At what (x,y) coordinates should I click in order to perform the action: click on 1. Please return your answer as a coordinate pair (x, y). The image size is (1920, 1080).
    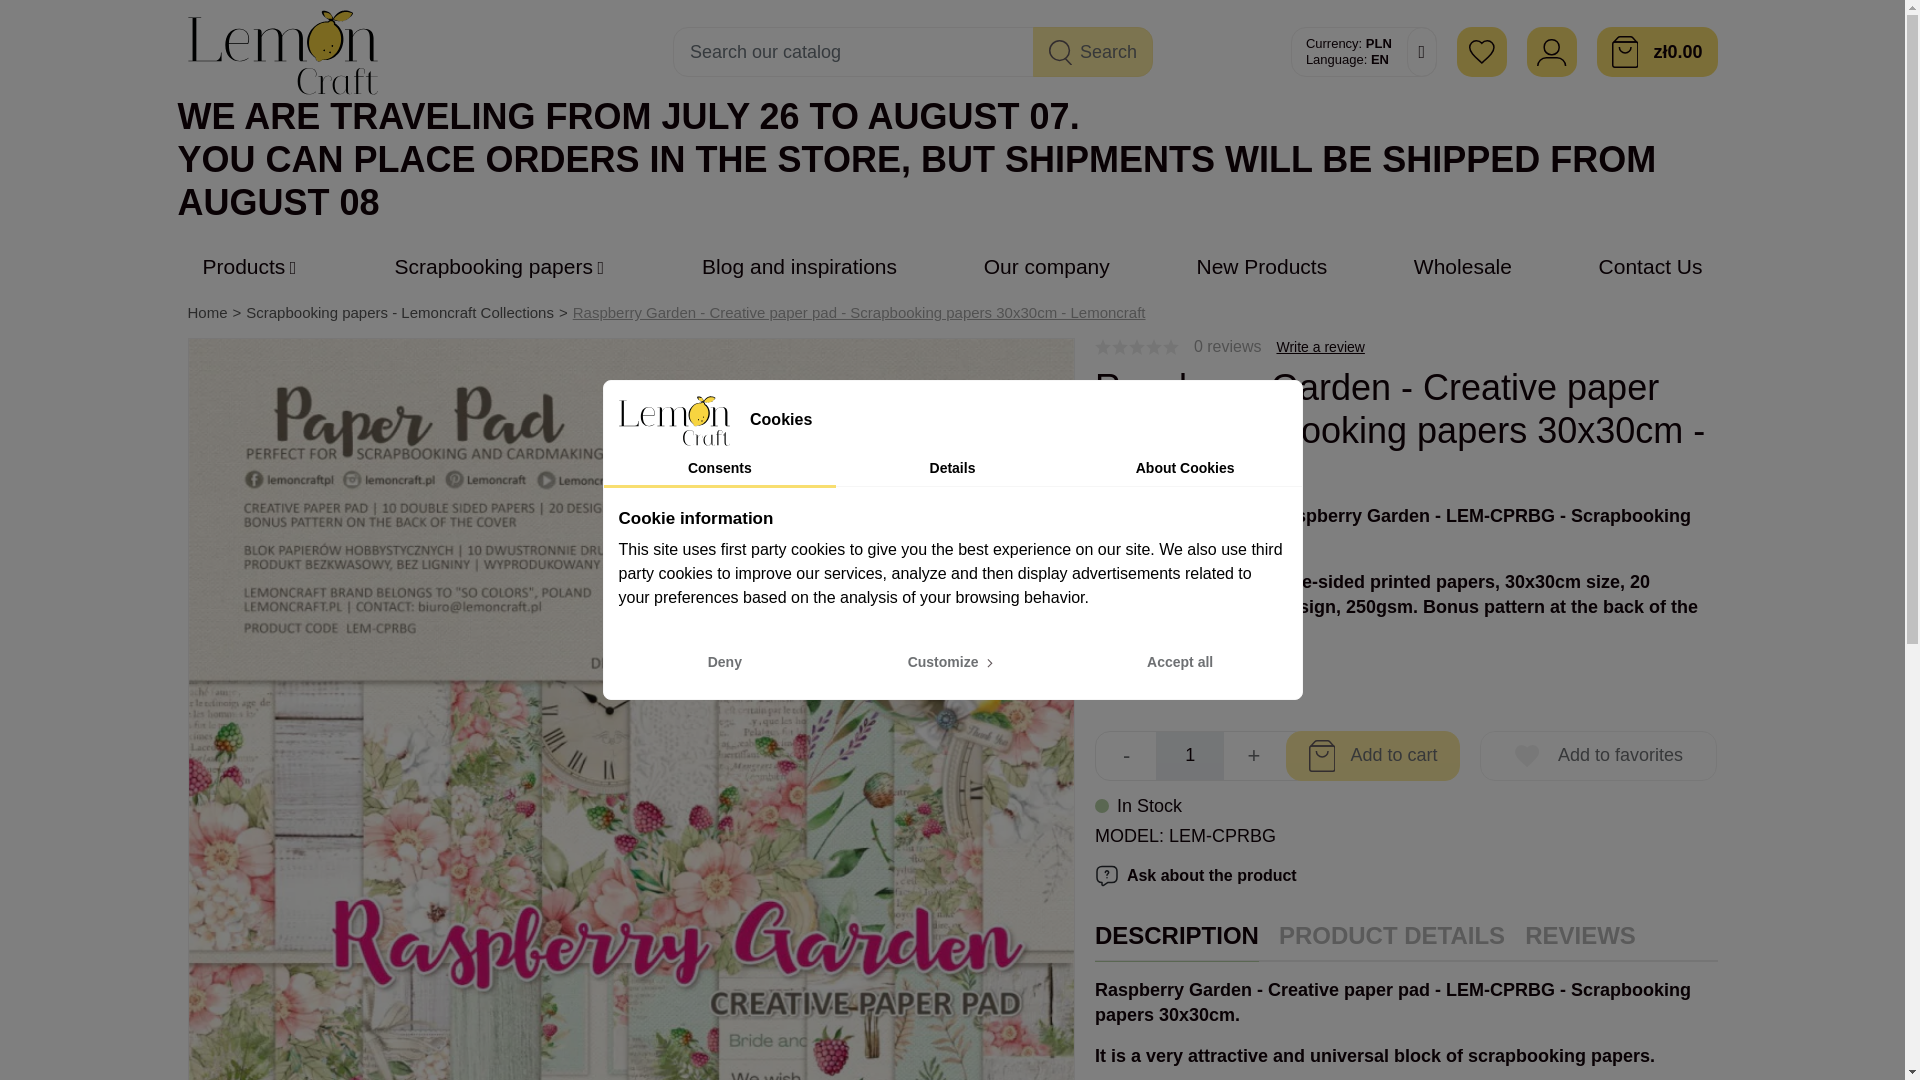
    Looking at the image, I should click on (1190, 756).